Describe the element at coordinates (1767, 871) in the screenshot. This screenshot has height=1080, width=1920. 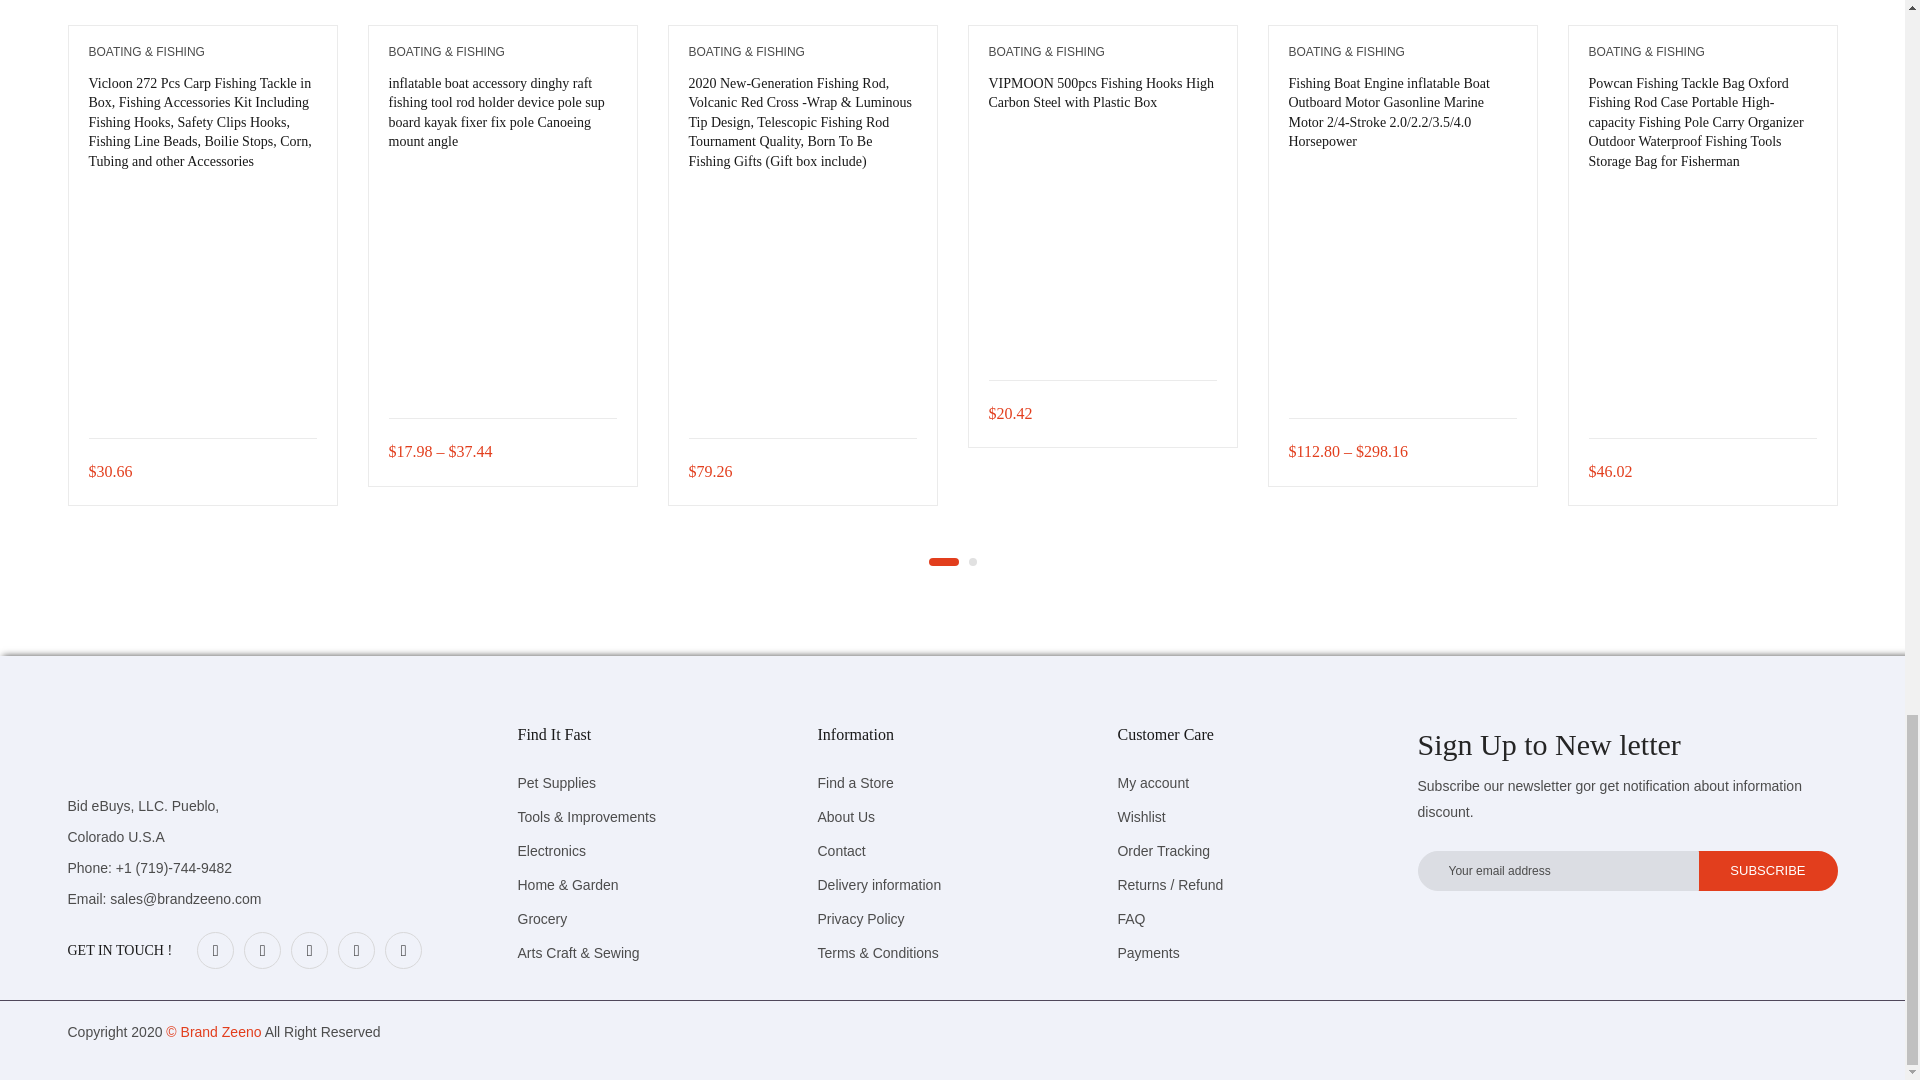
I see `SUBSCRIBE` at that location.